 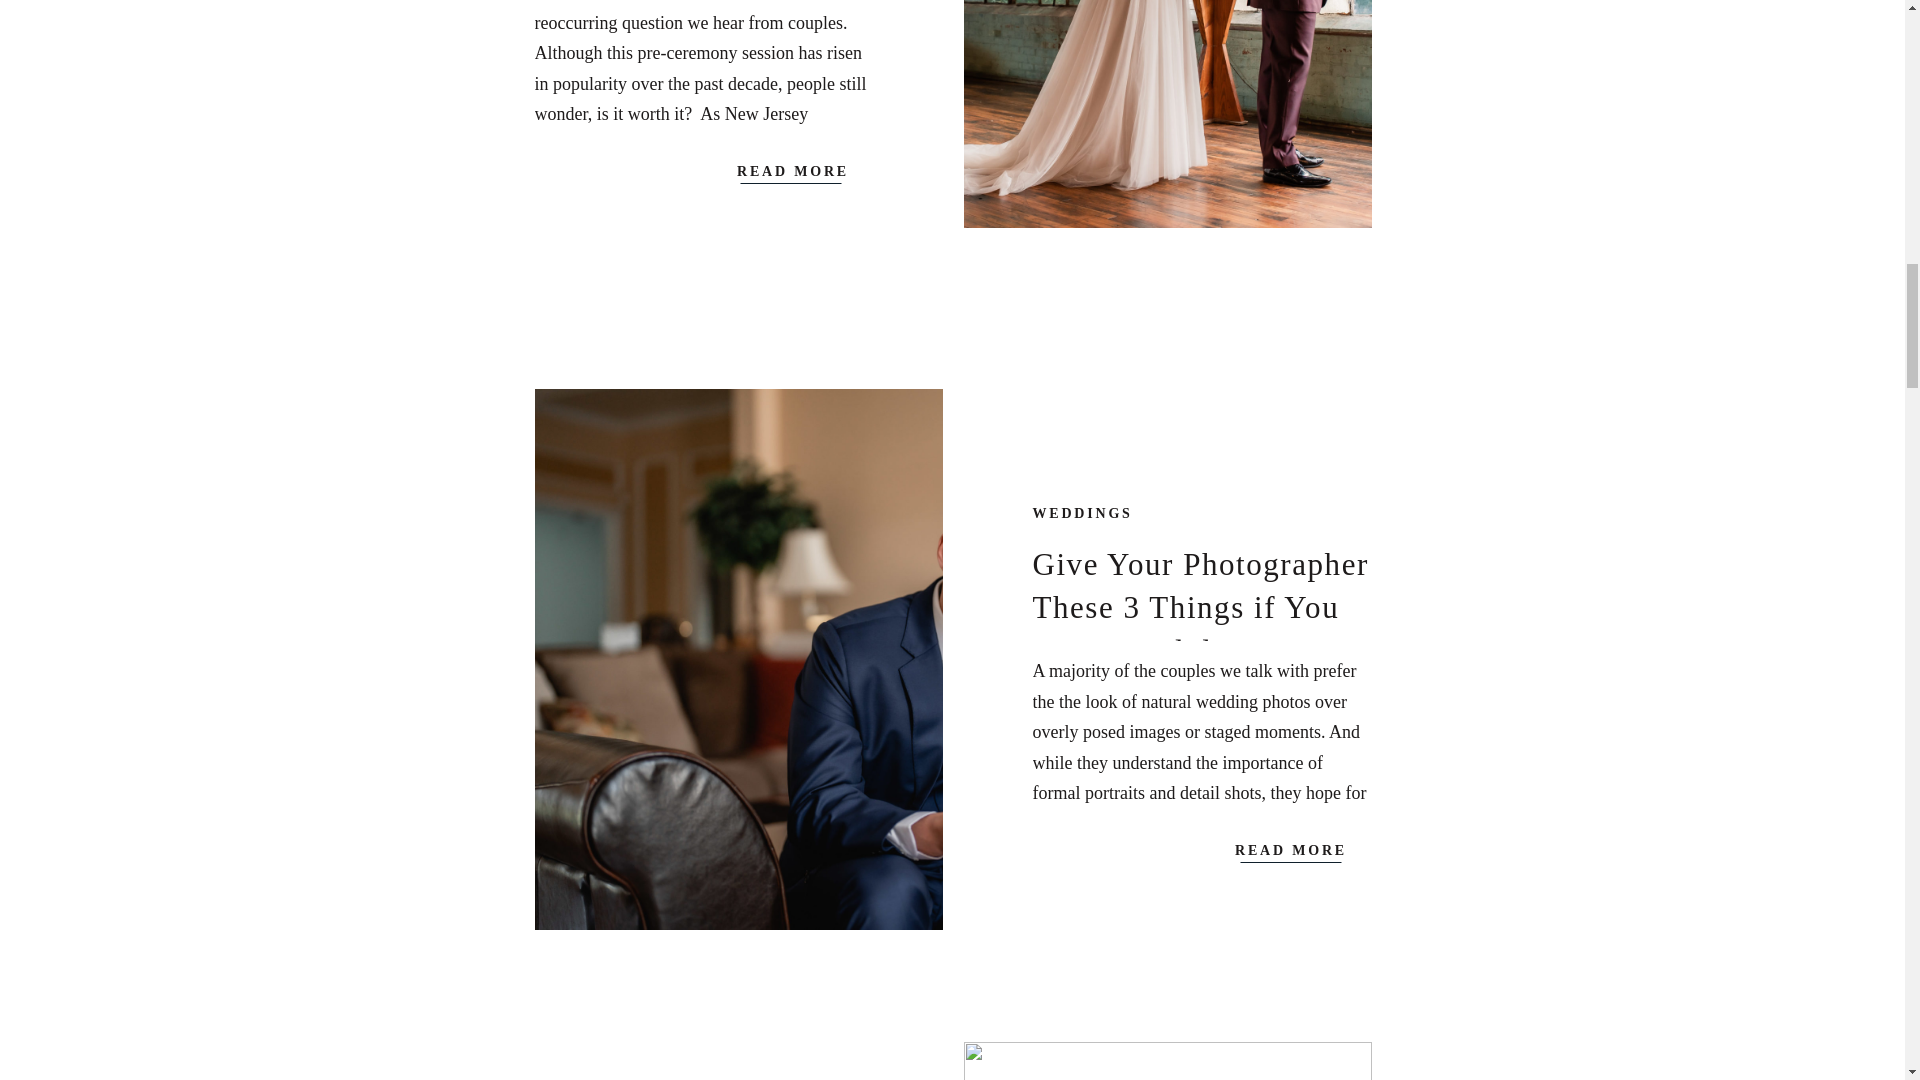 I want to click on READ MORE, so click(x=792, y=168).